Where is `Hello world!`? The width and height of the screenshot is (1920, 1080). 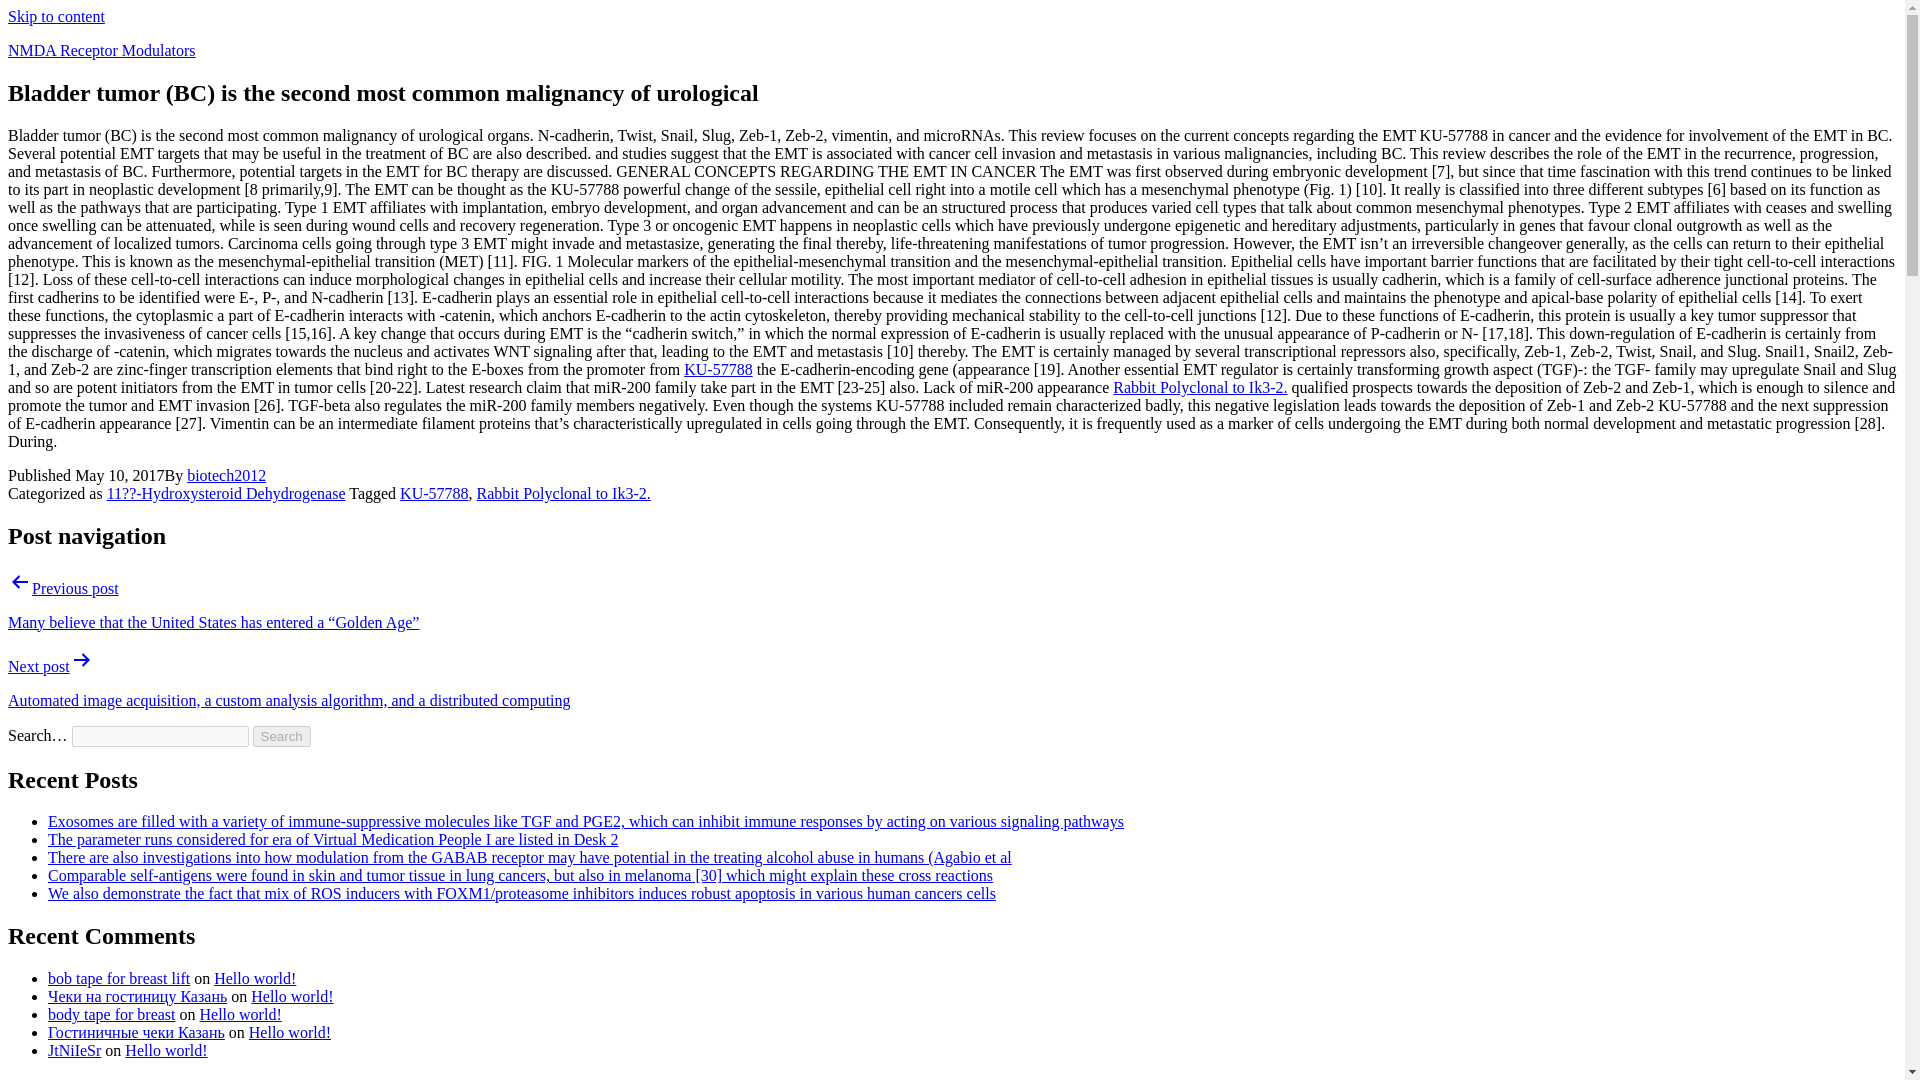
Hello world! is located at coordinates (254, 978).